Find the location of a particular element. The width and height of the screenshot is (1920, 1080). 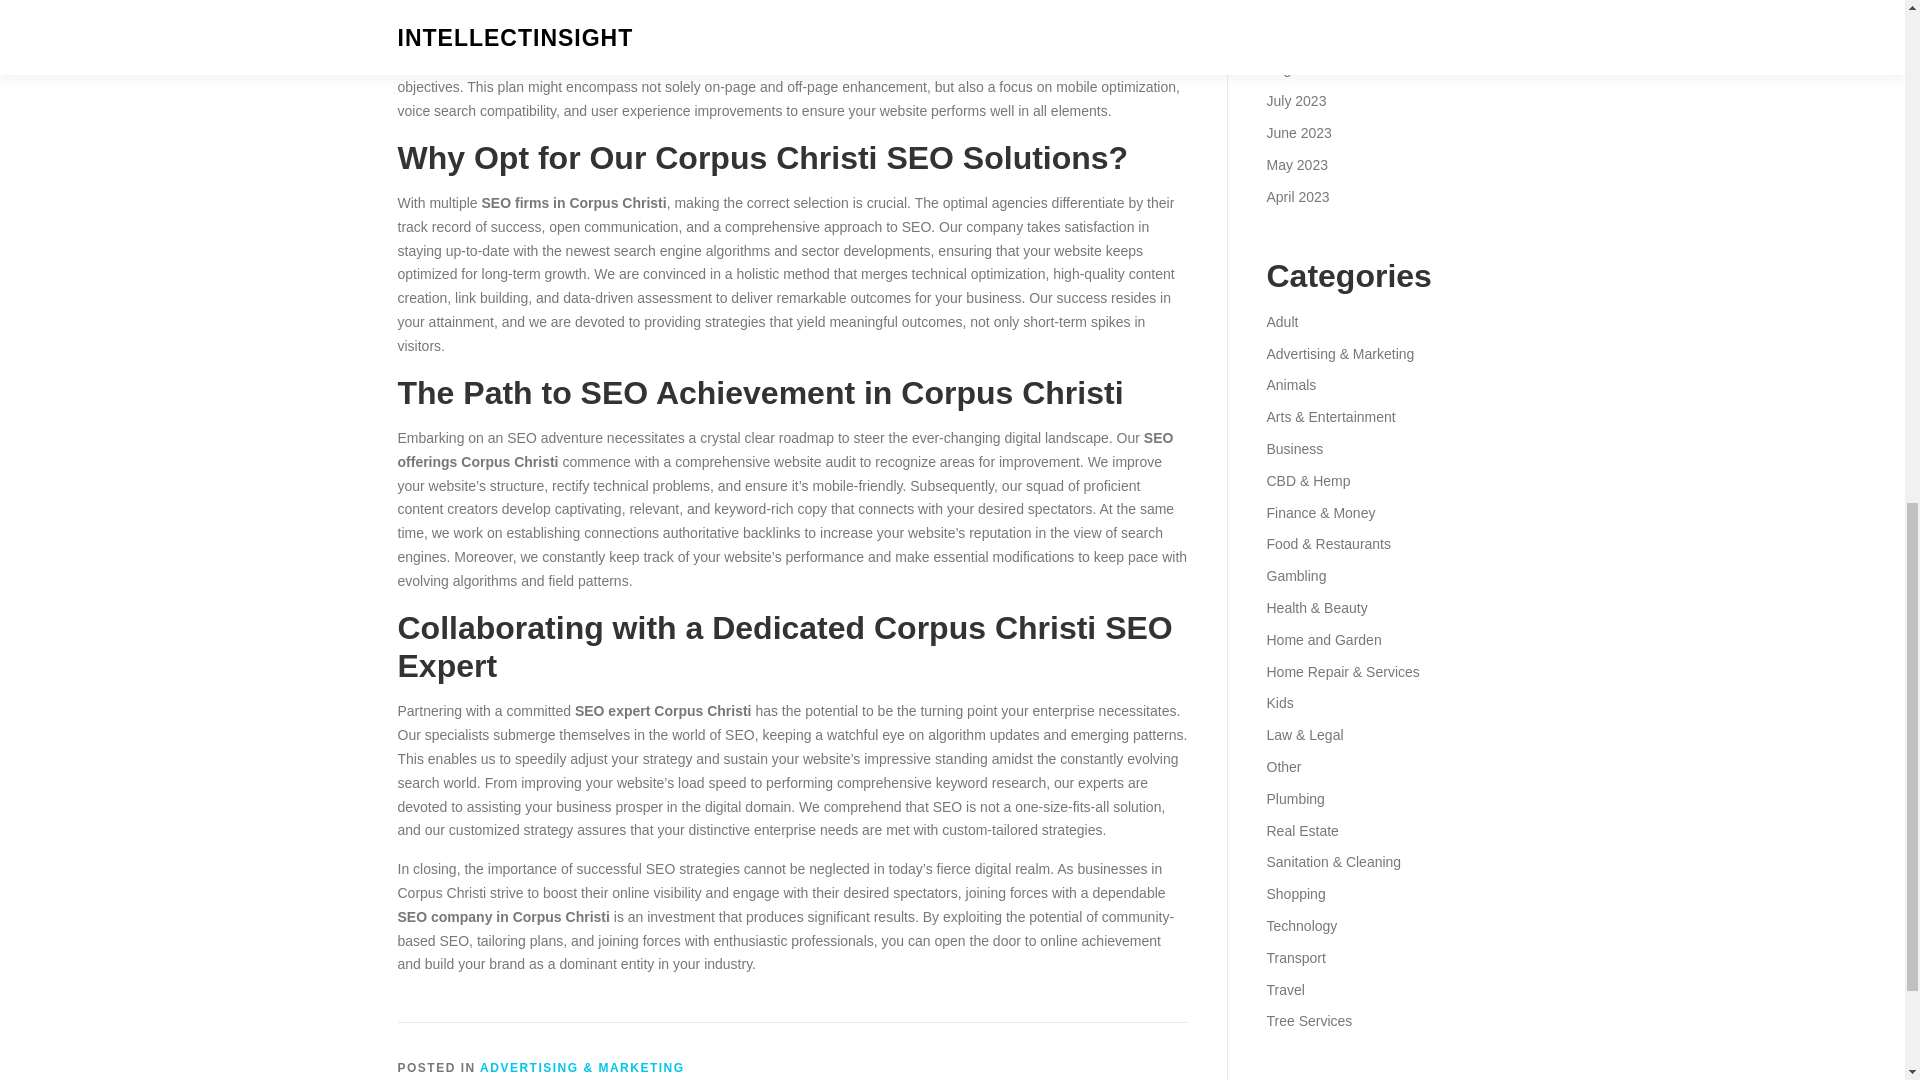

April 2023 is located at coordinates (1296, 197).